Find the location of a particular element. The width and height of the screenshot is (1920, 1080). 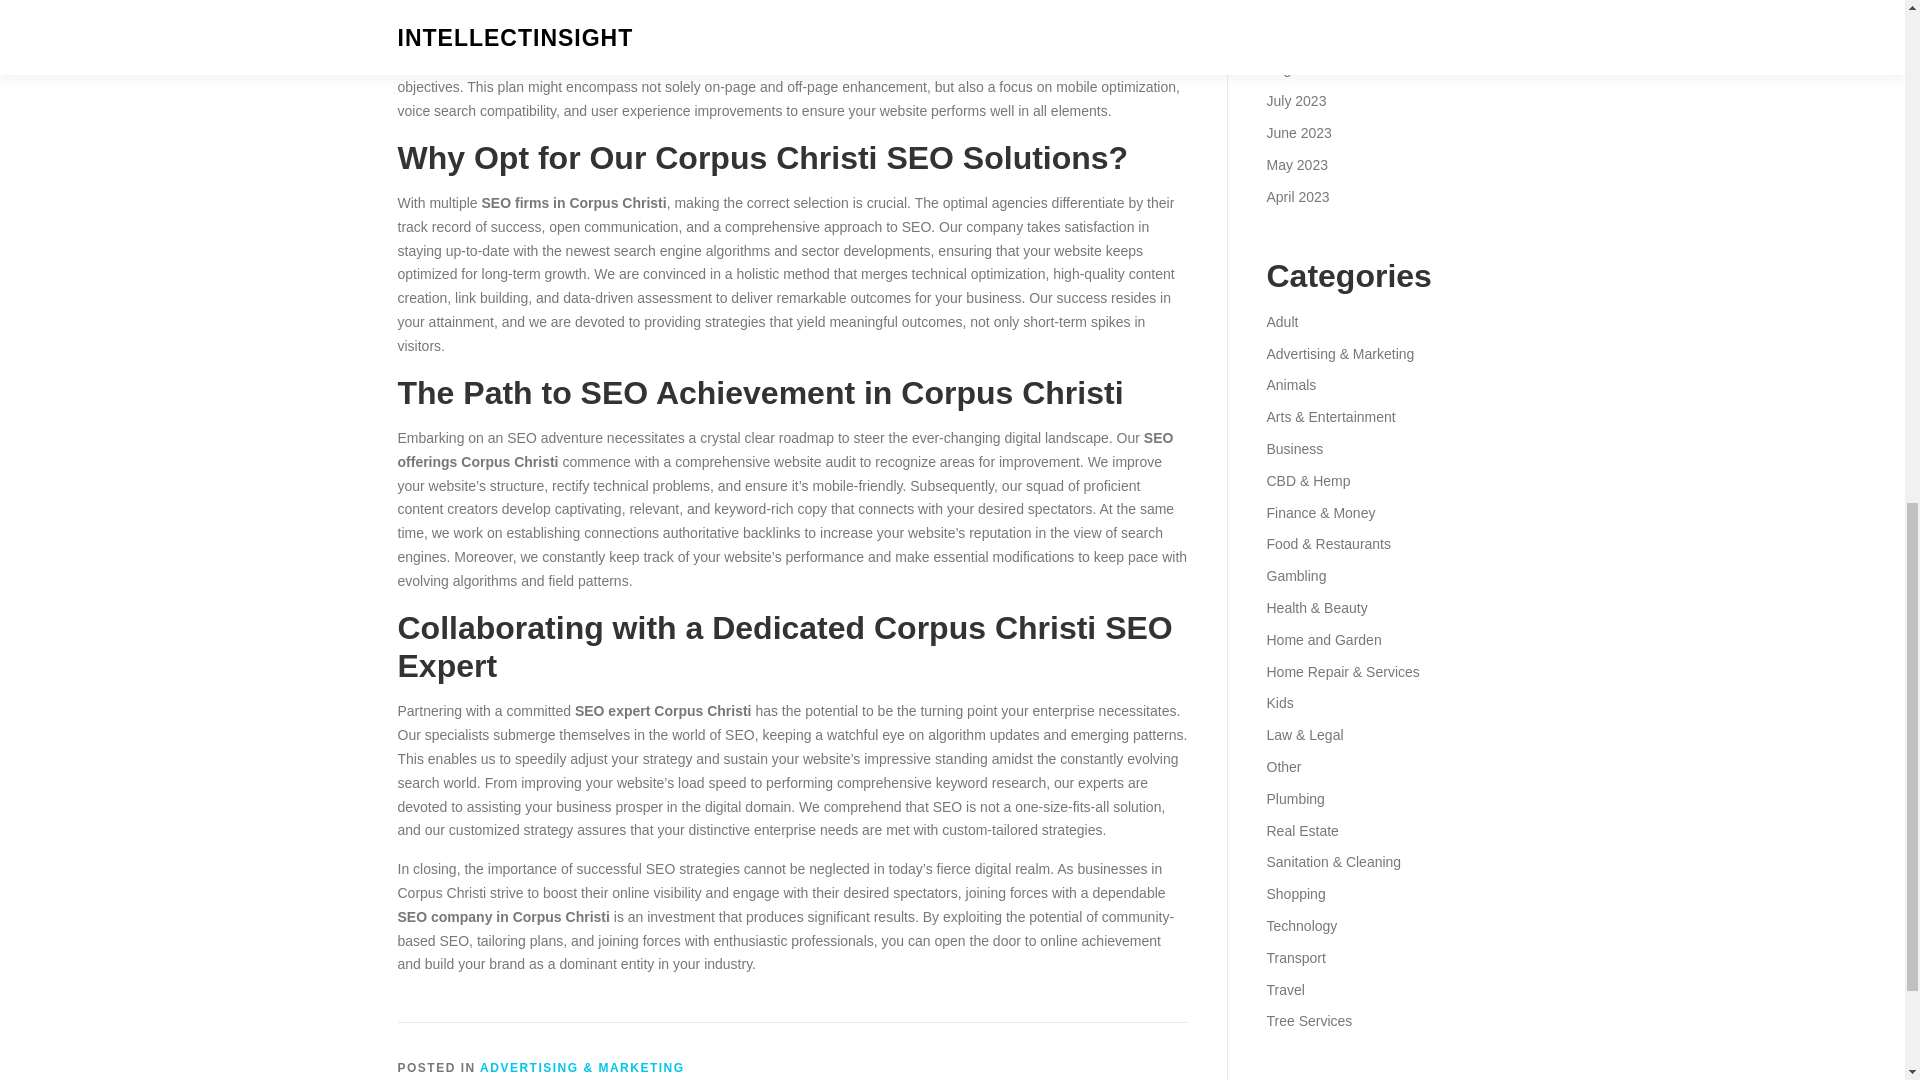

April 2023 is located at coordinates (1296, 197).